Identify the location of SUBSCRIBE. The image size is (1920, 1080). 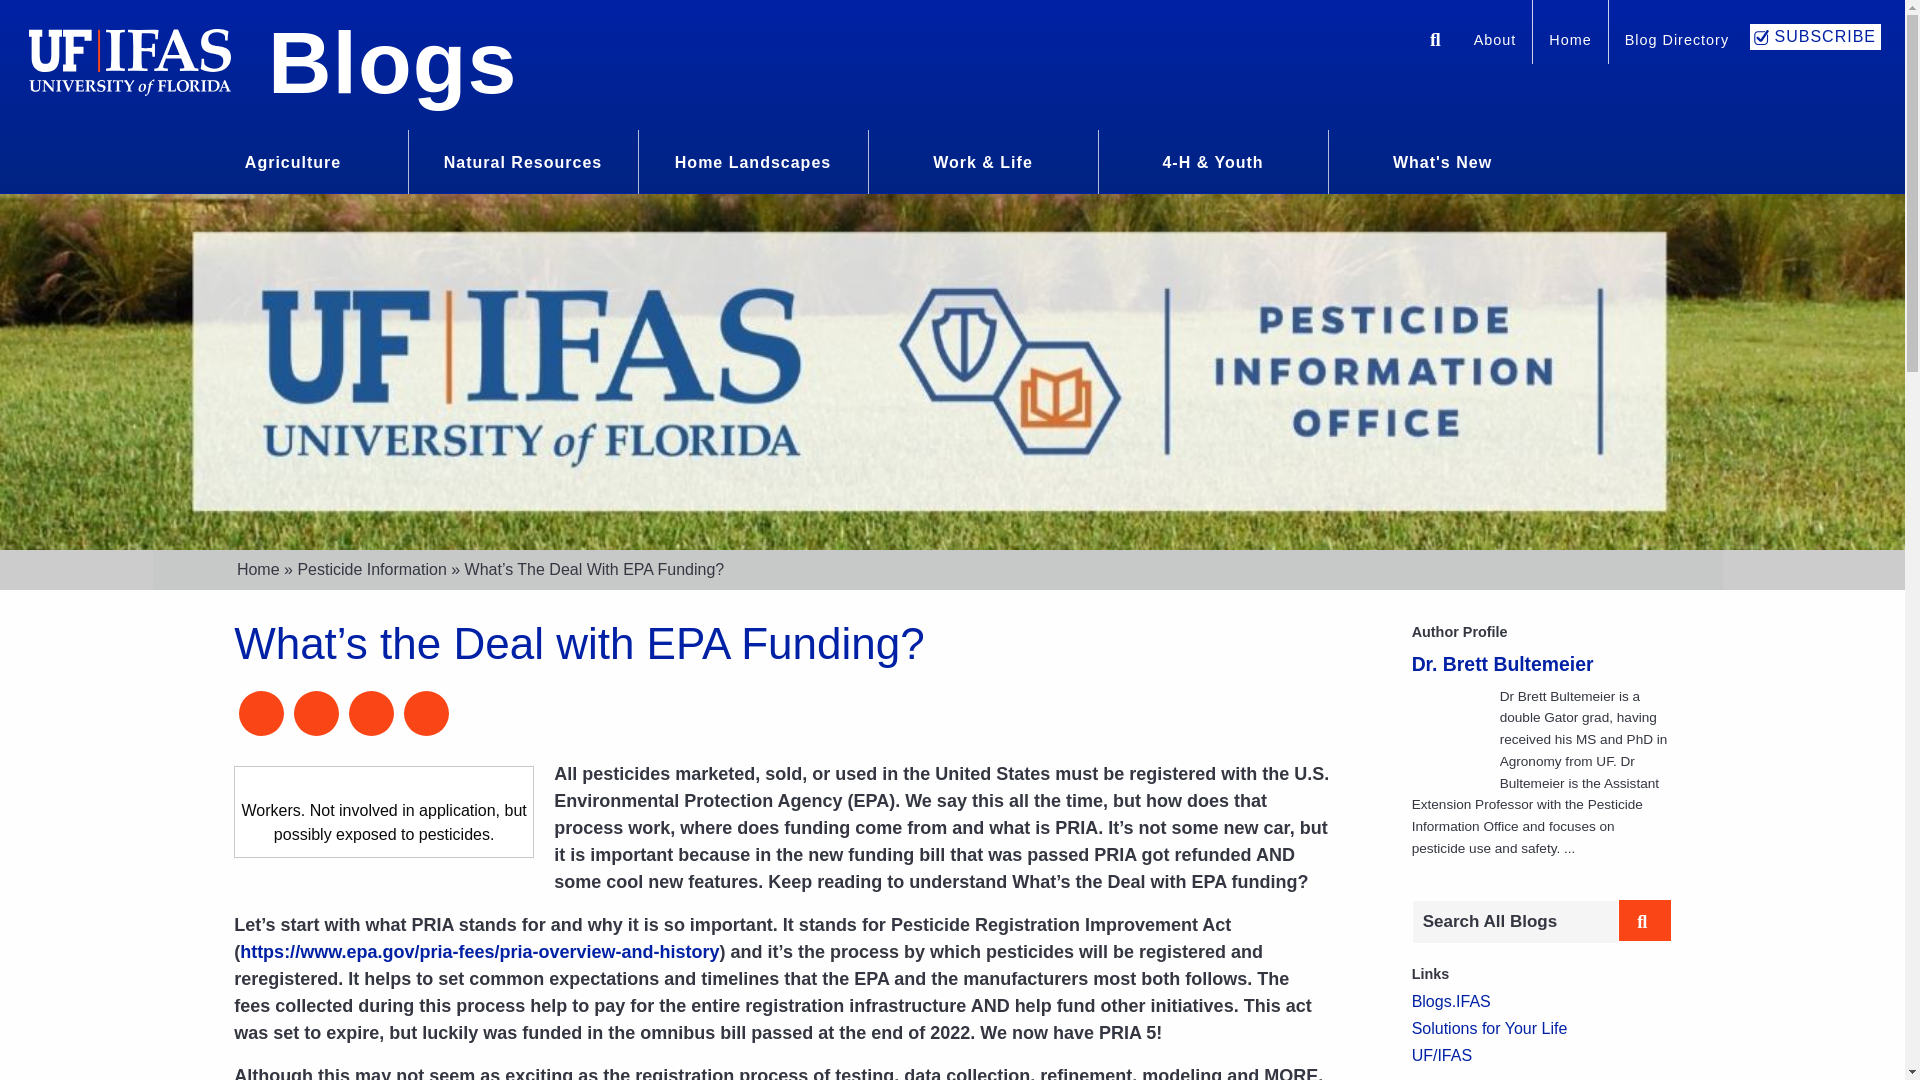
(1815, 36).